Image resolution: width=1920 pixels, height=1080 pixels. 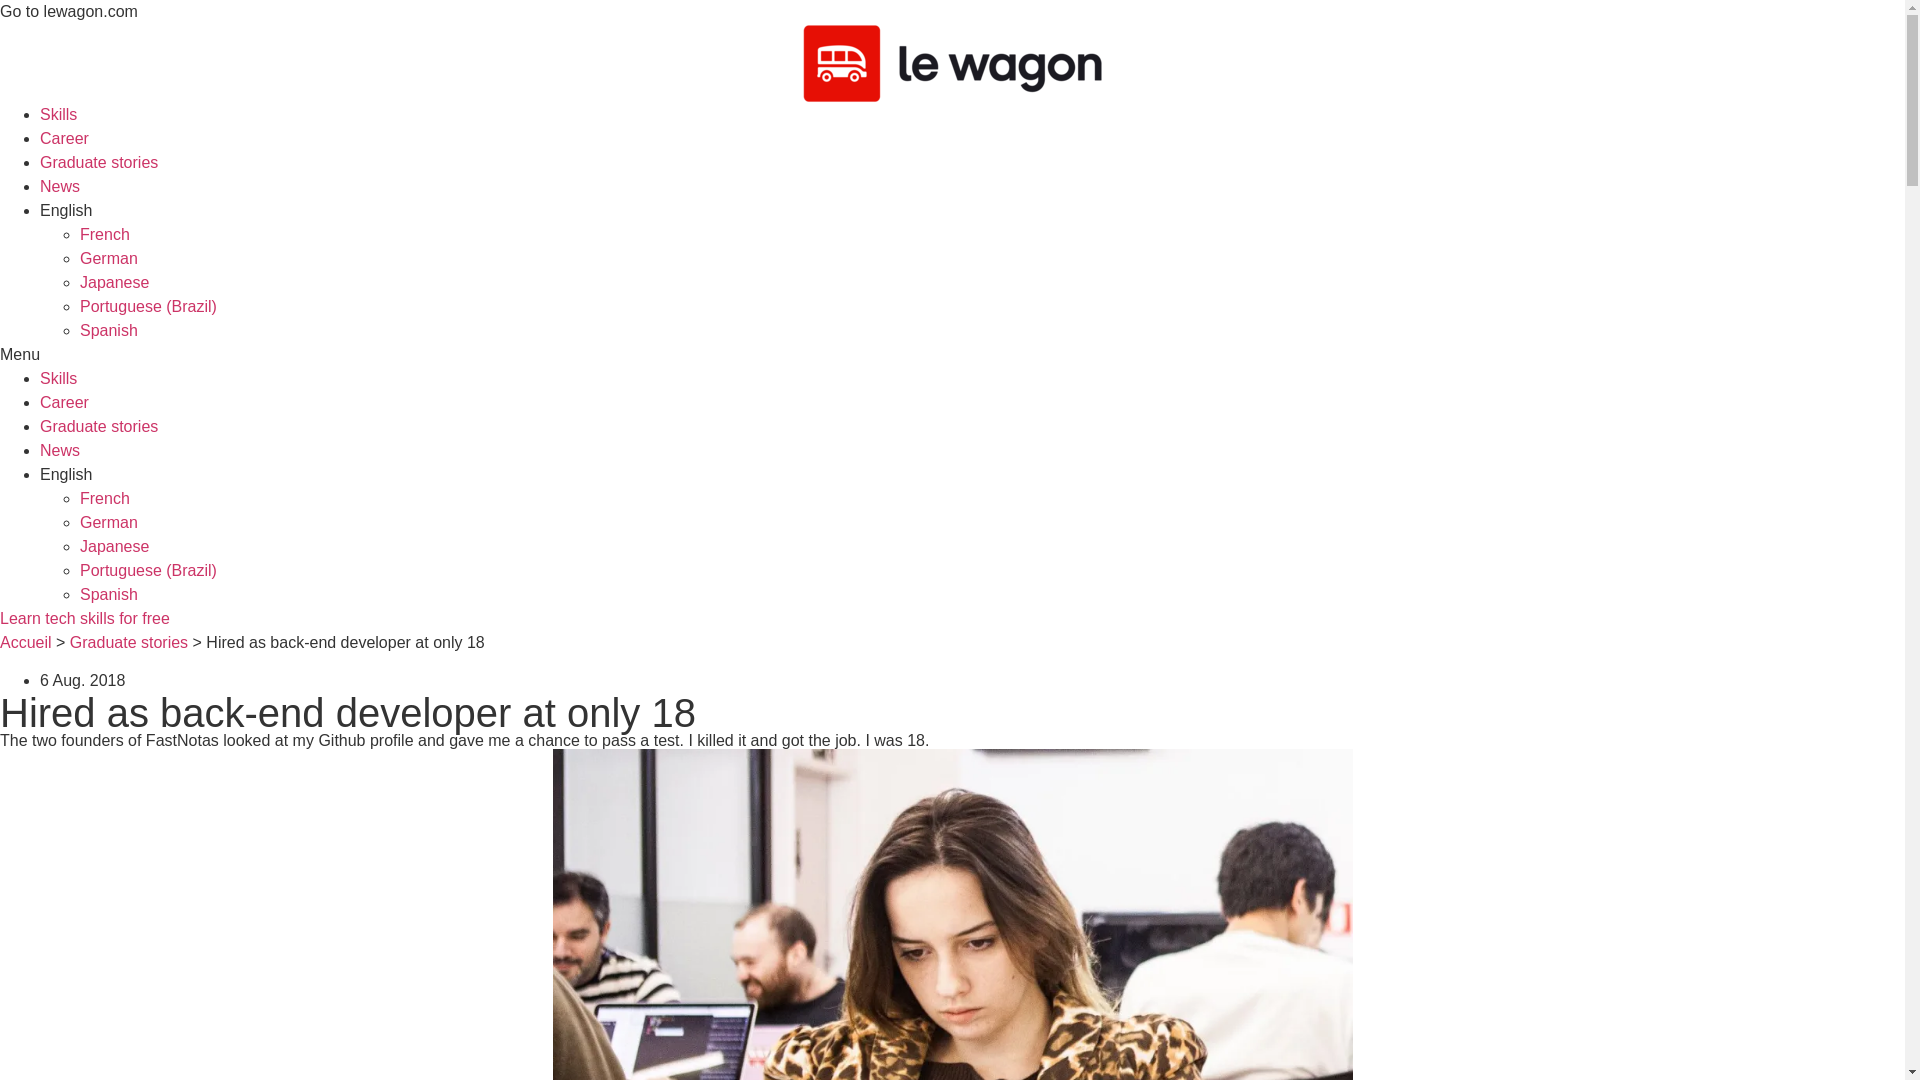 I want to click on Learn tech skills for free, so click(x=85, y=618).